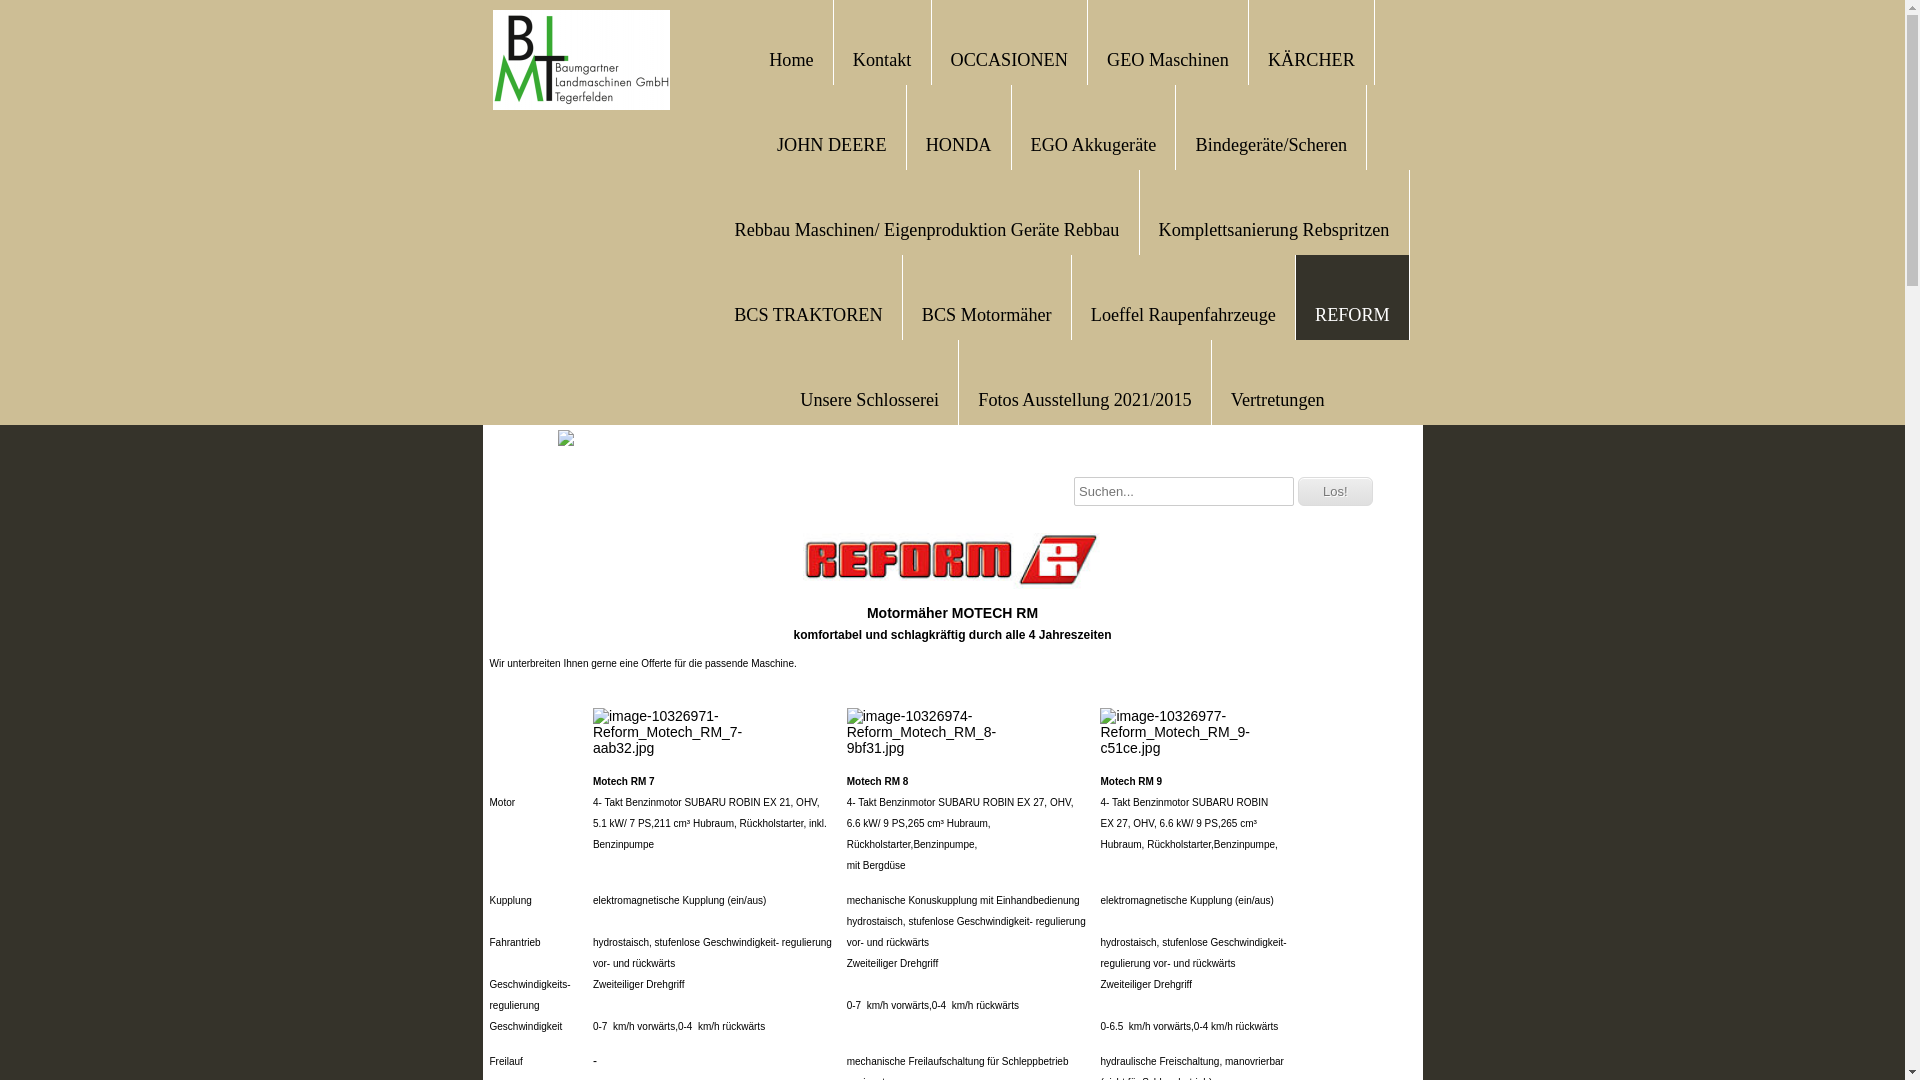 This screenshot has width=1920, height=1080. Describe the element at coordinates (1168, 58) in the screenshot. I see `GEO Maschinen` at that location.